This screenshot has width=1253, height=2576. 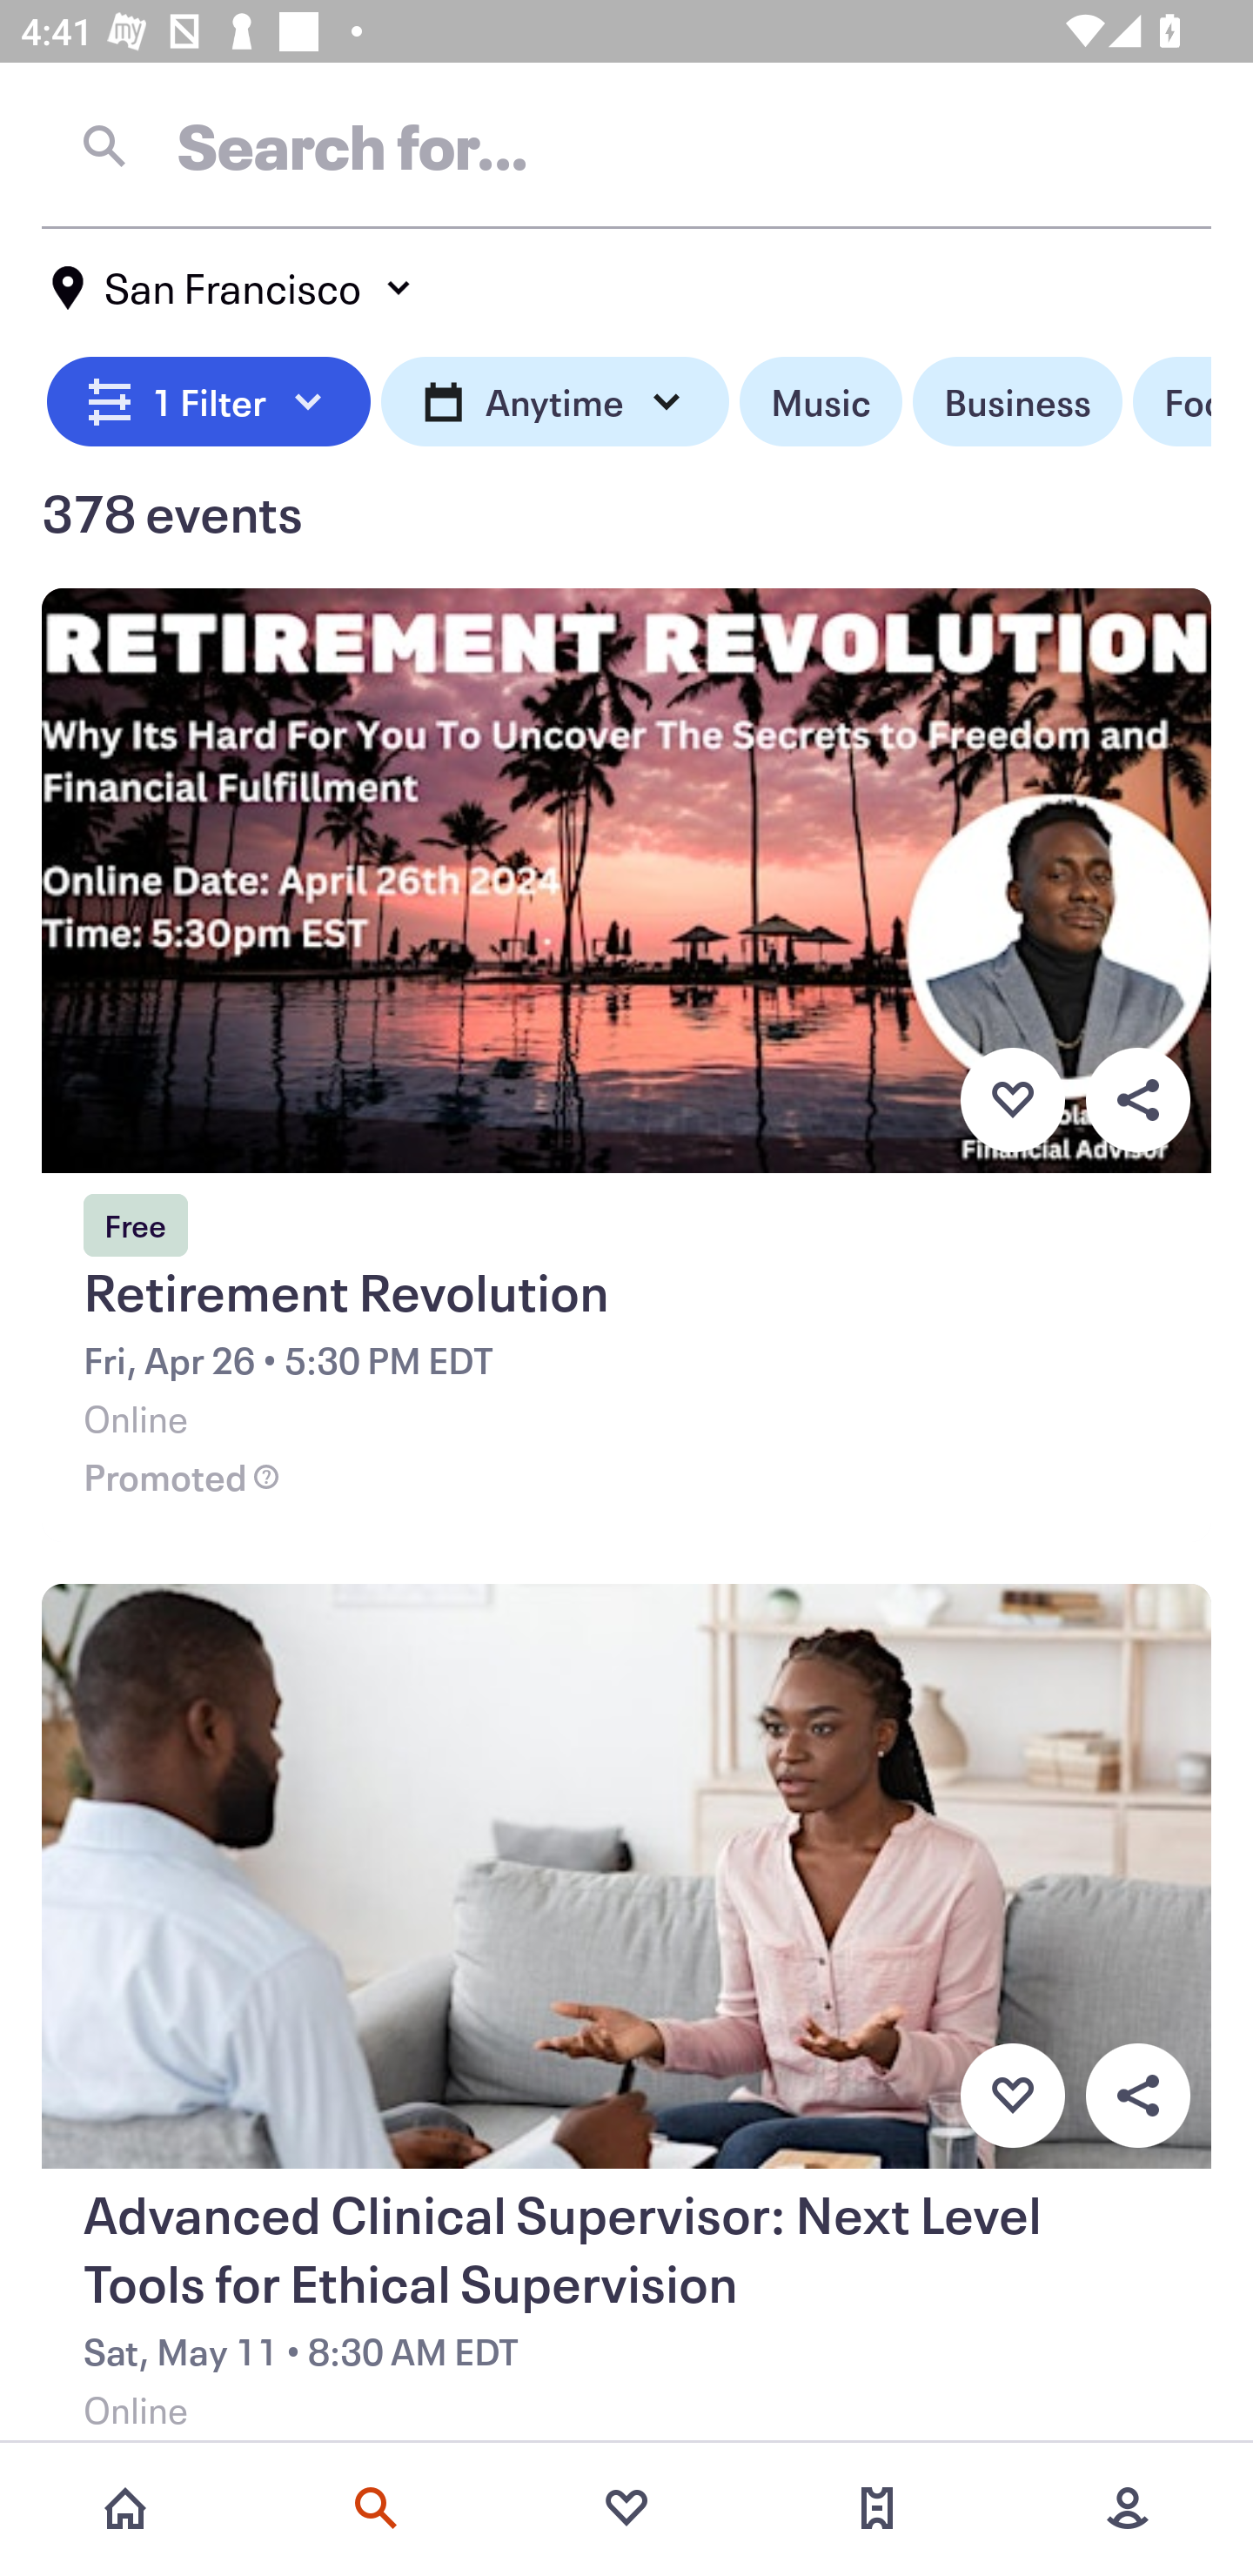 I want to click on Anytime, so click(x=555, y=402).